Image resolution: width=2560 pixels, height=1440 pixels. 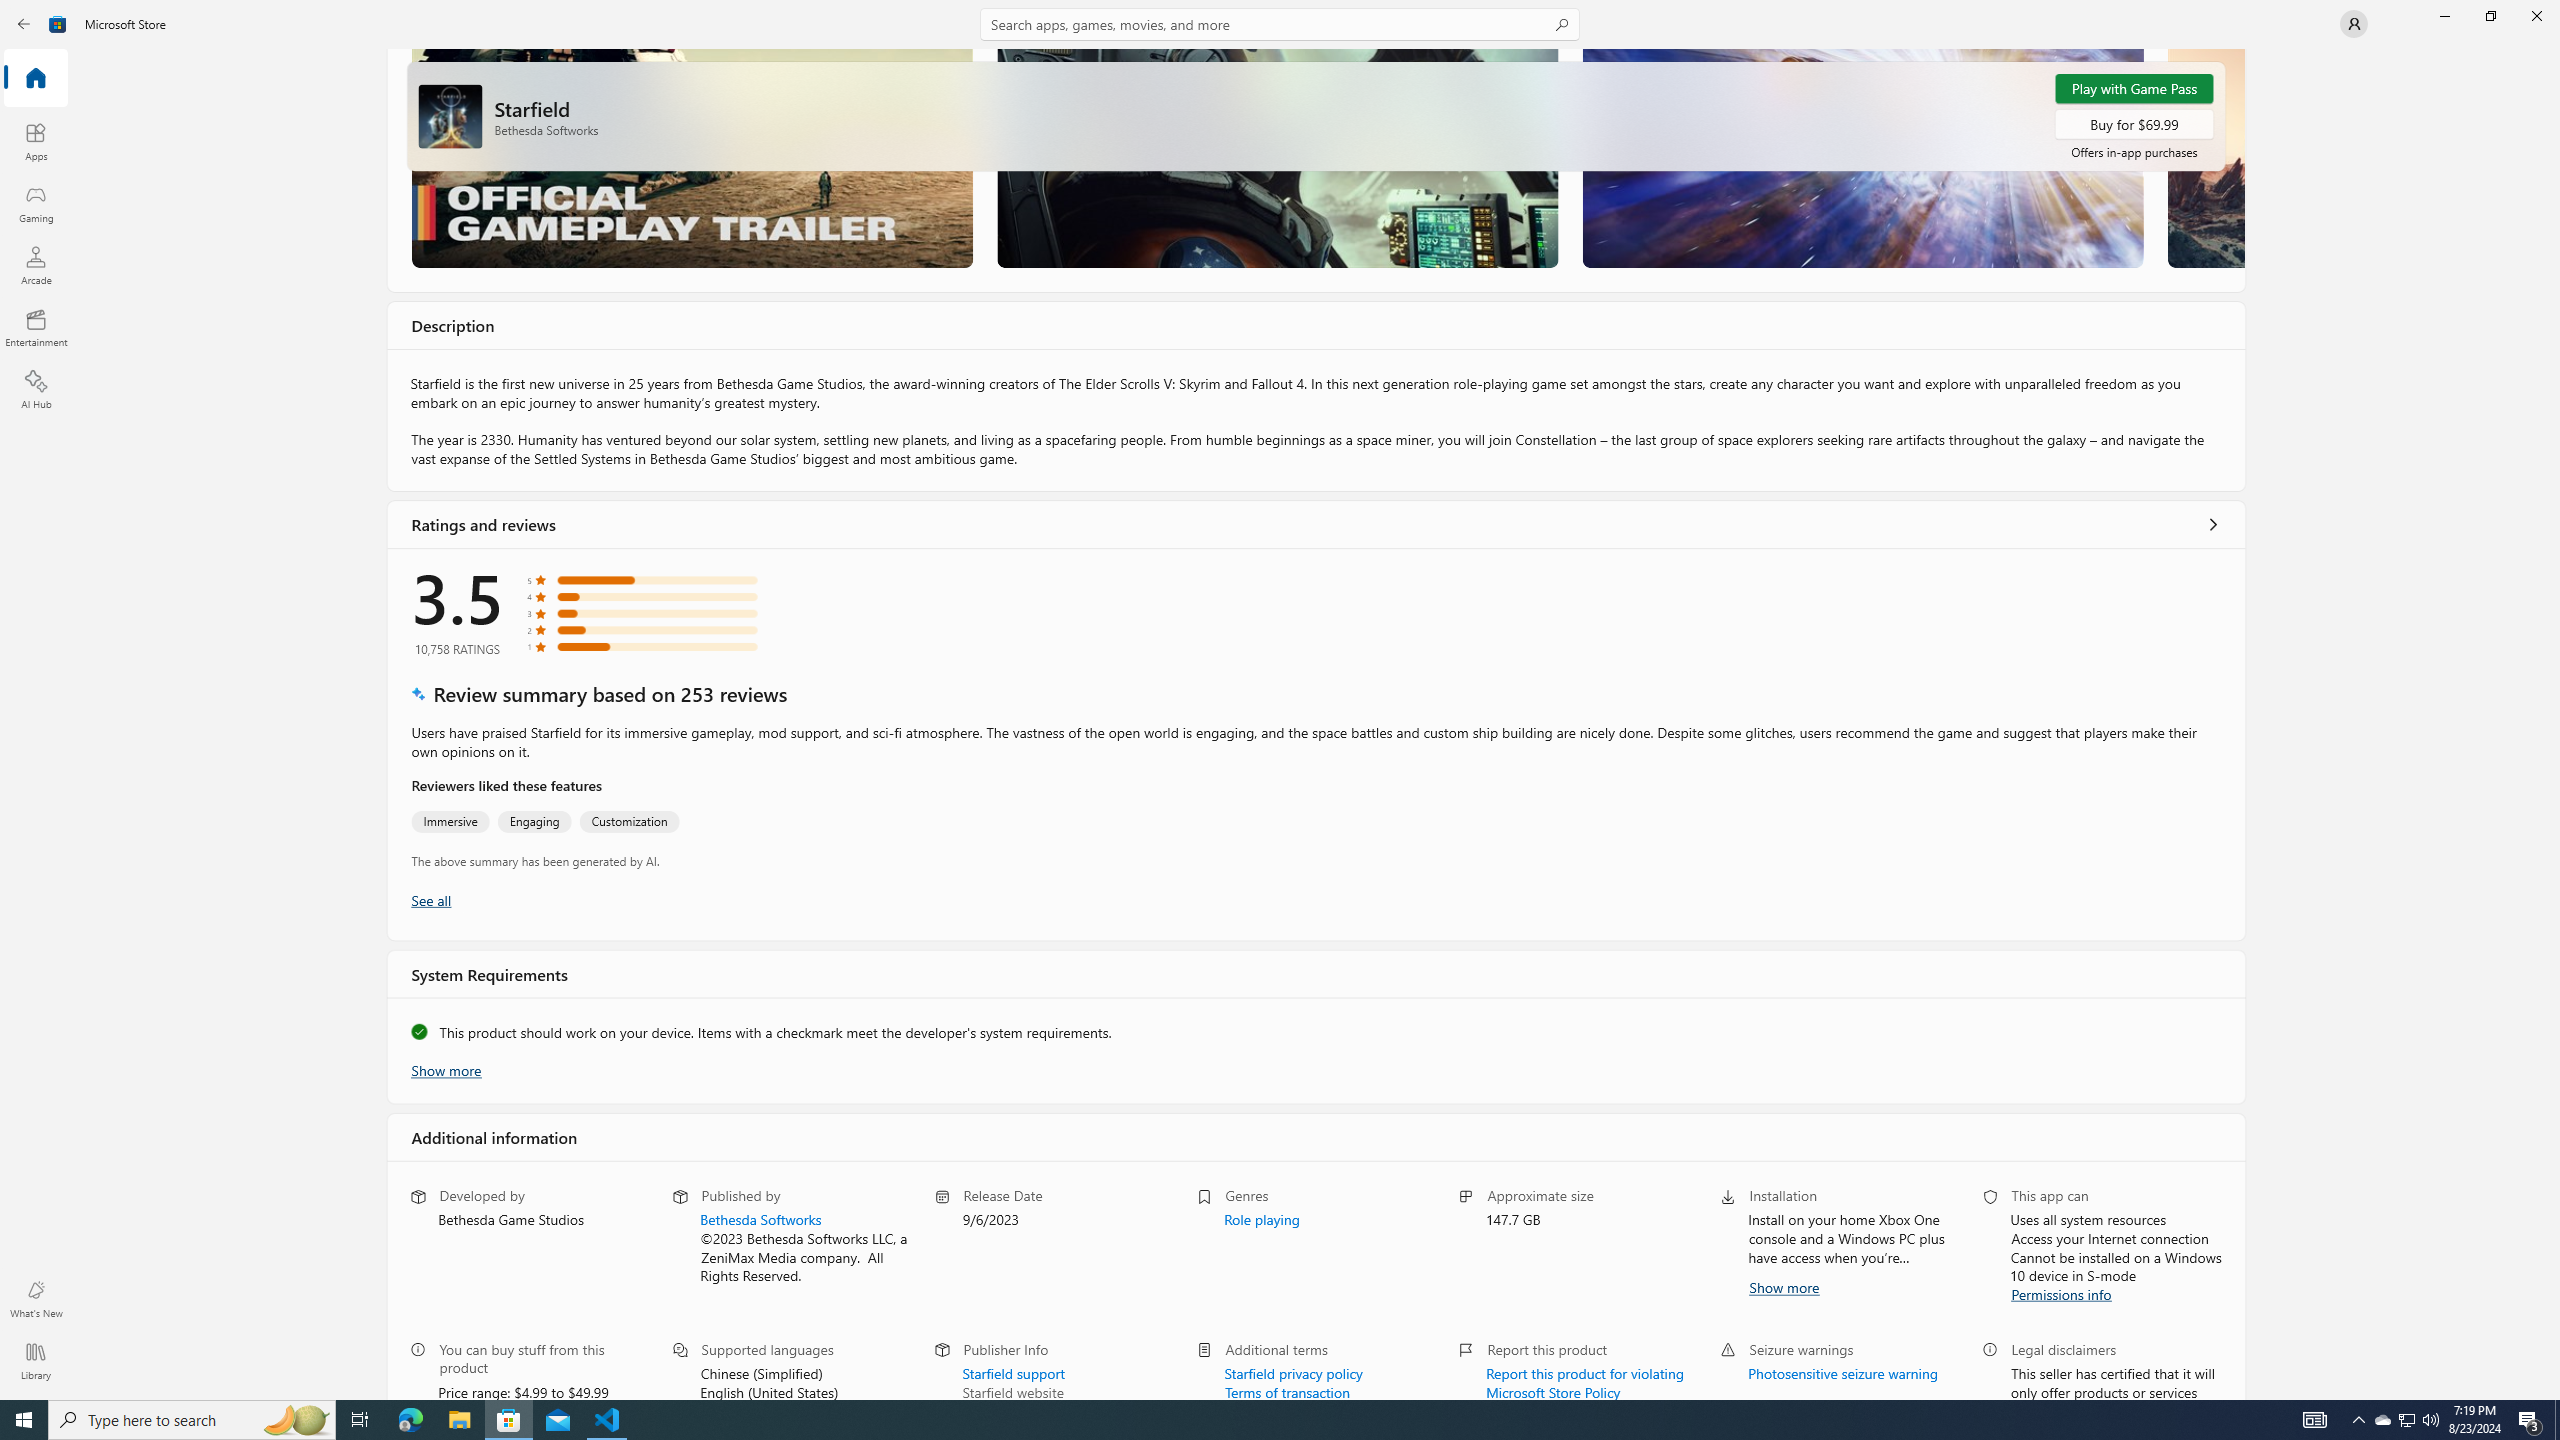 I want to click on Search, so click(x=1280, y=24).